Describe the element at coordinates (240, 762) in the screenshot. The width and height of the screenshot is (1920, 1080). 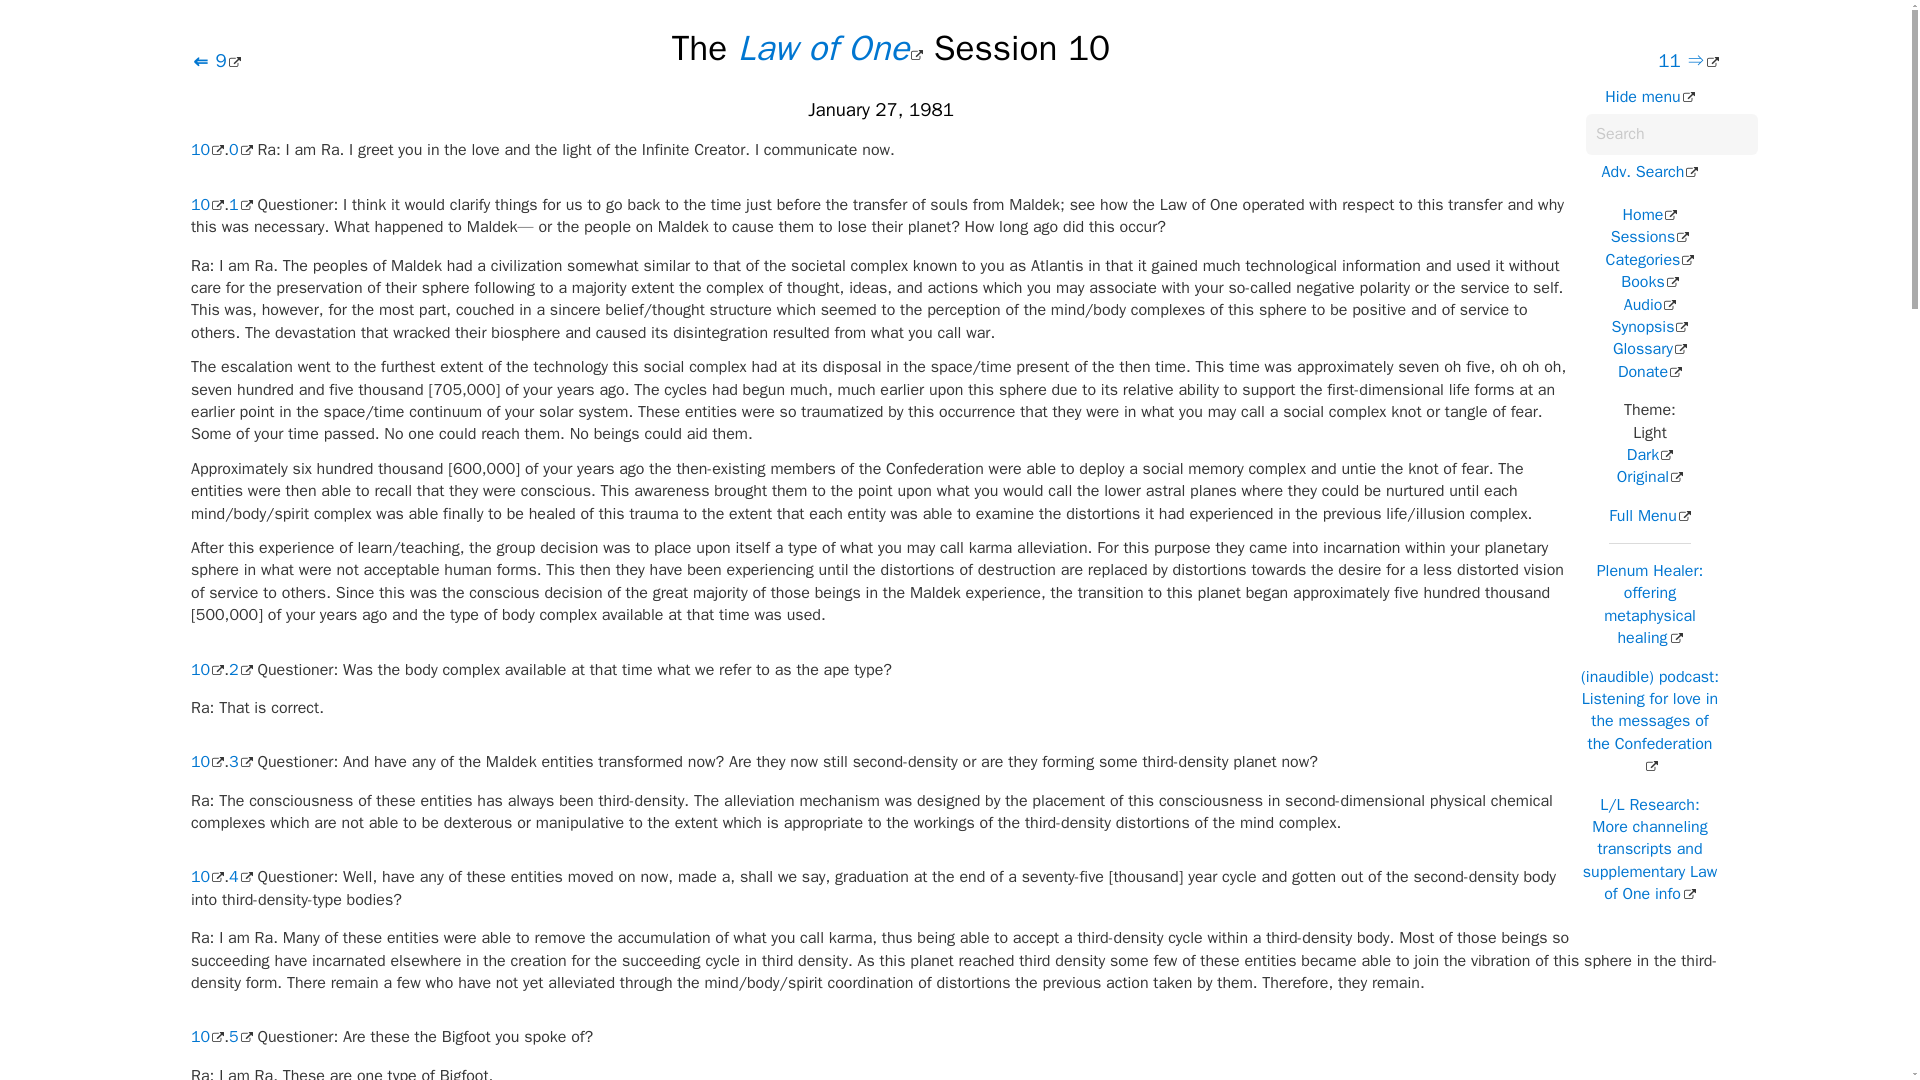
I see `3` at that location.